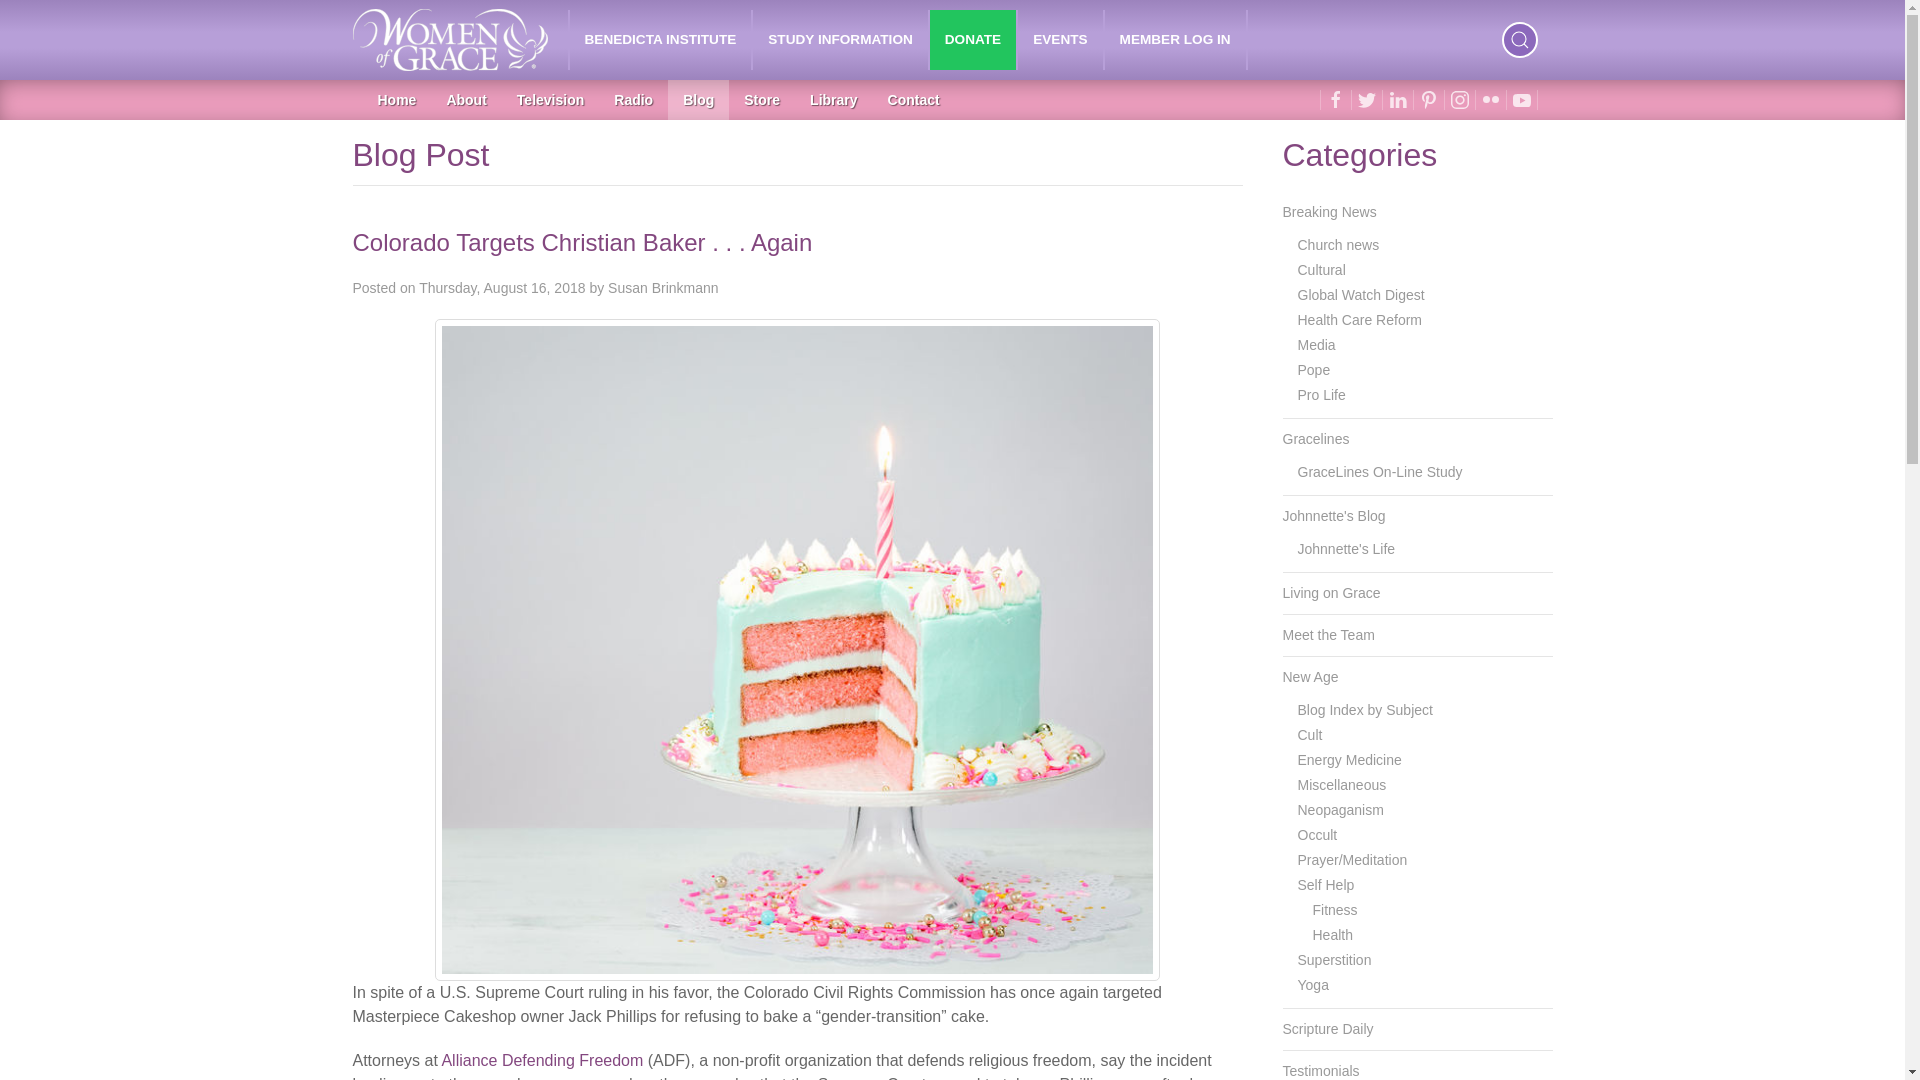  I want to click on 10:05 am, so click(502, 287).